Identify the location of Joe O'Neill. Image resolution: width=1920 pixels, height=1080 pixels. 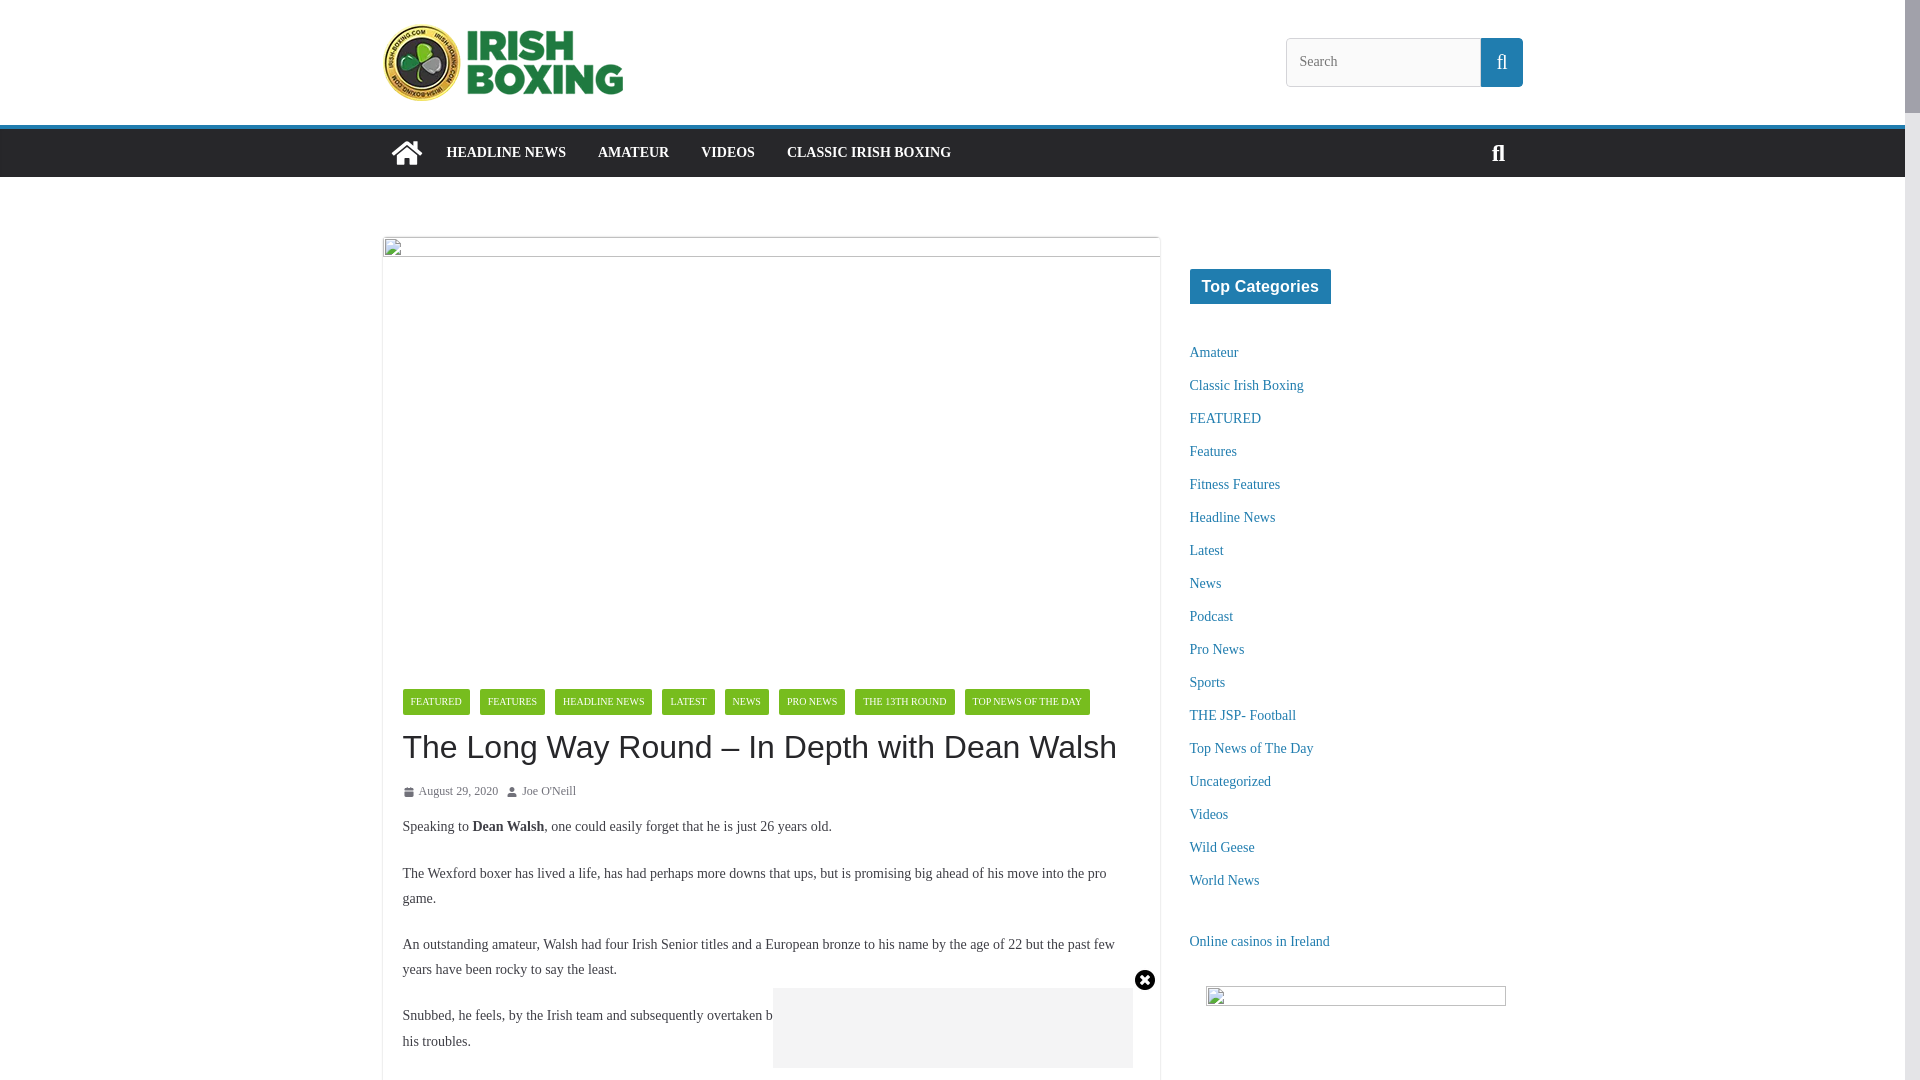
(549, 792).